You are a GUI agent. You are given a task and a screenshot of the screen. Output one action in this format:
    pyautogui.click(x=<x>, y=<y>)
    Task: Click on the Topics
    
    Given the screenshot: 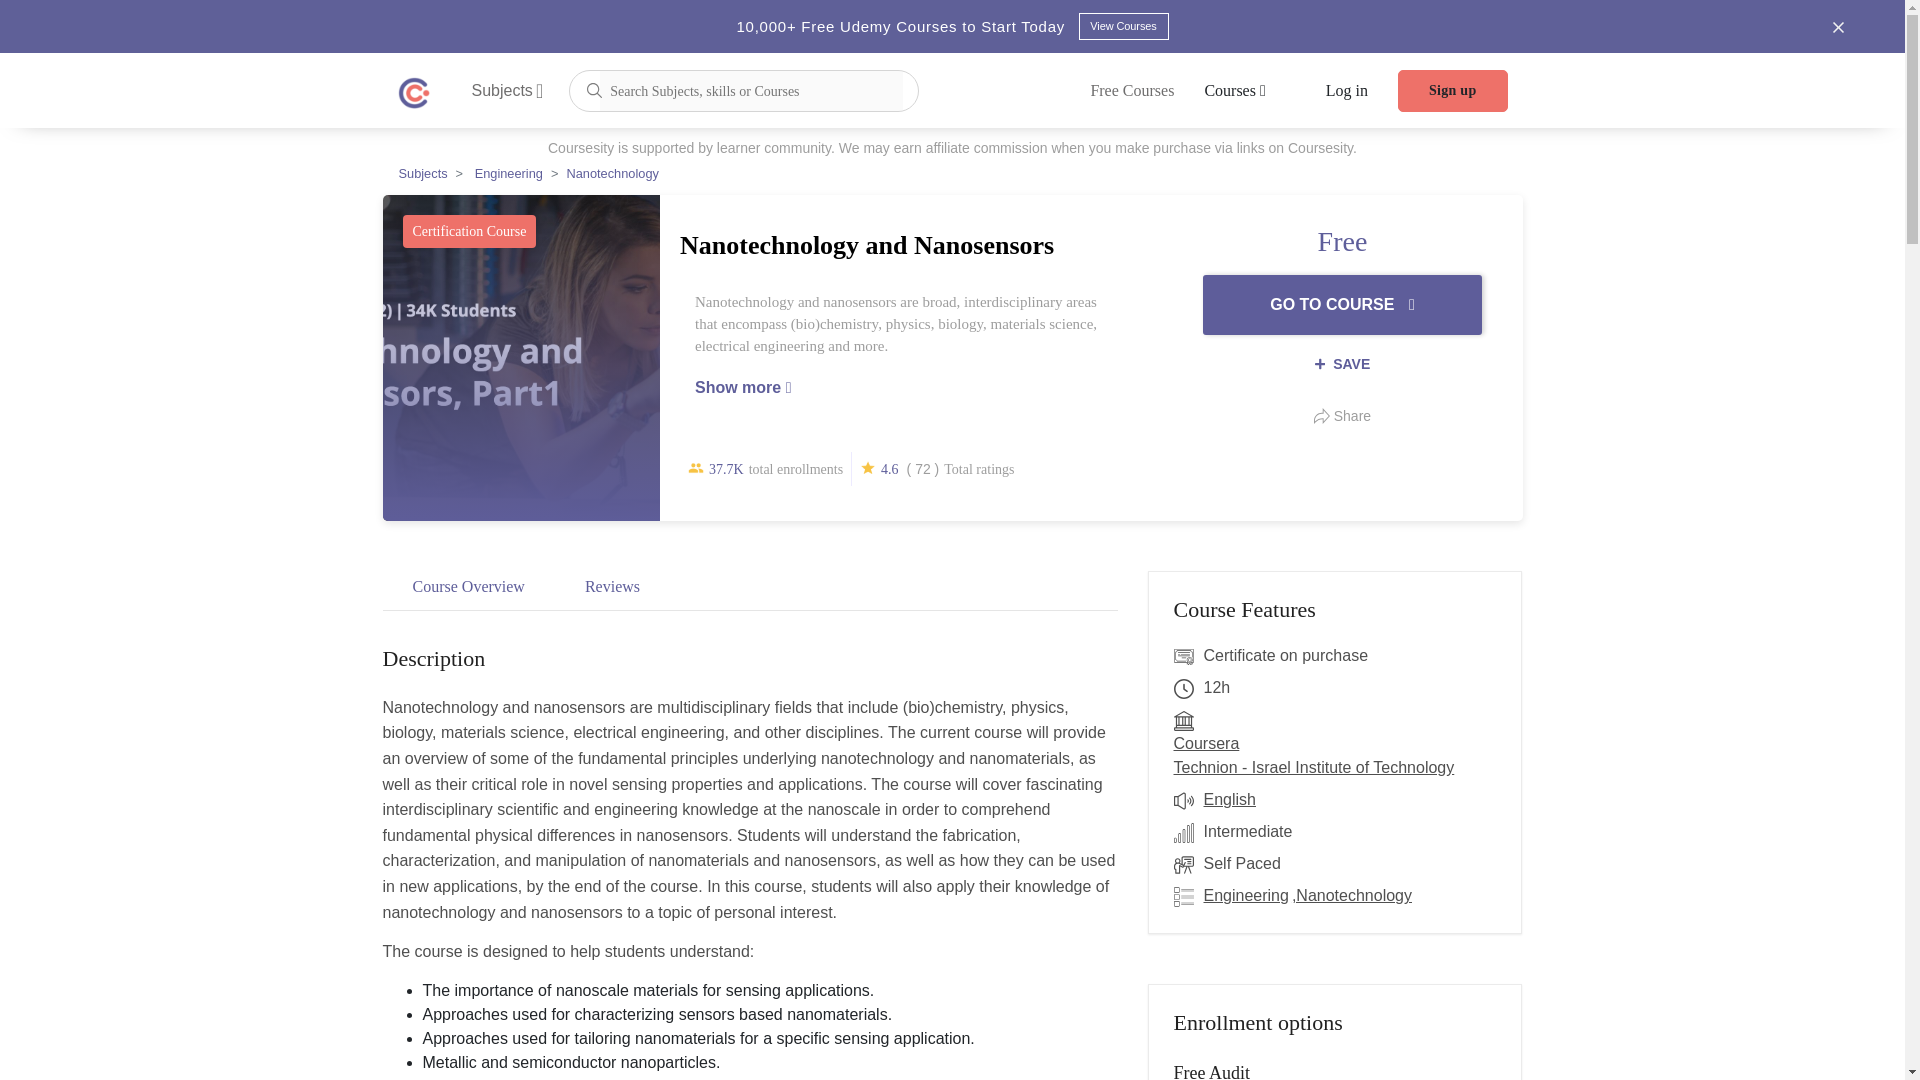 What is the action you would take?
    pyautogui.click(x=1188, y=896)
    